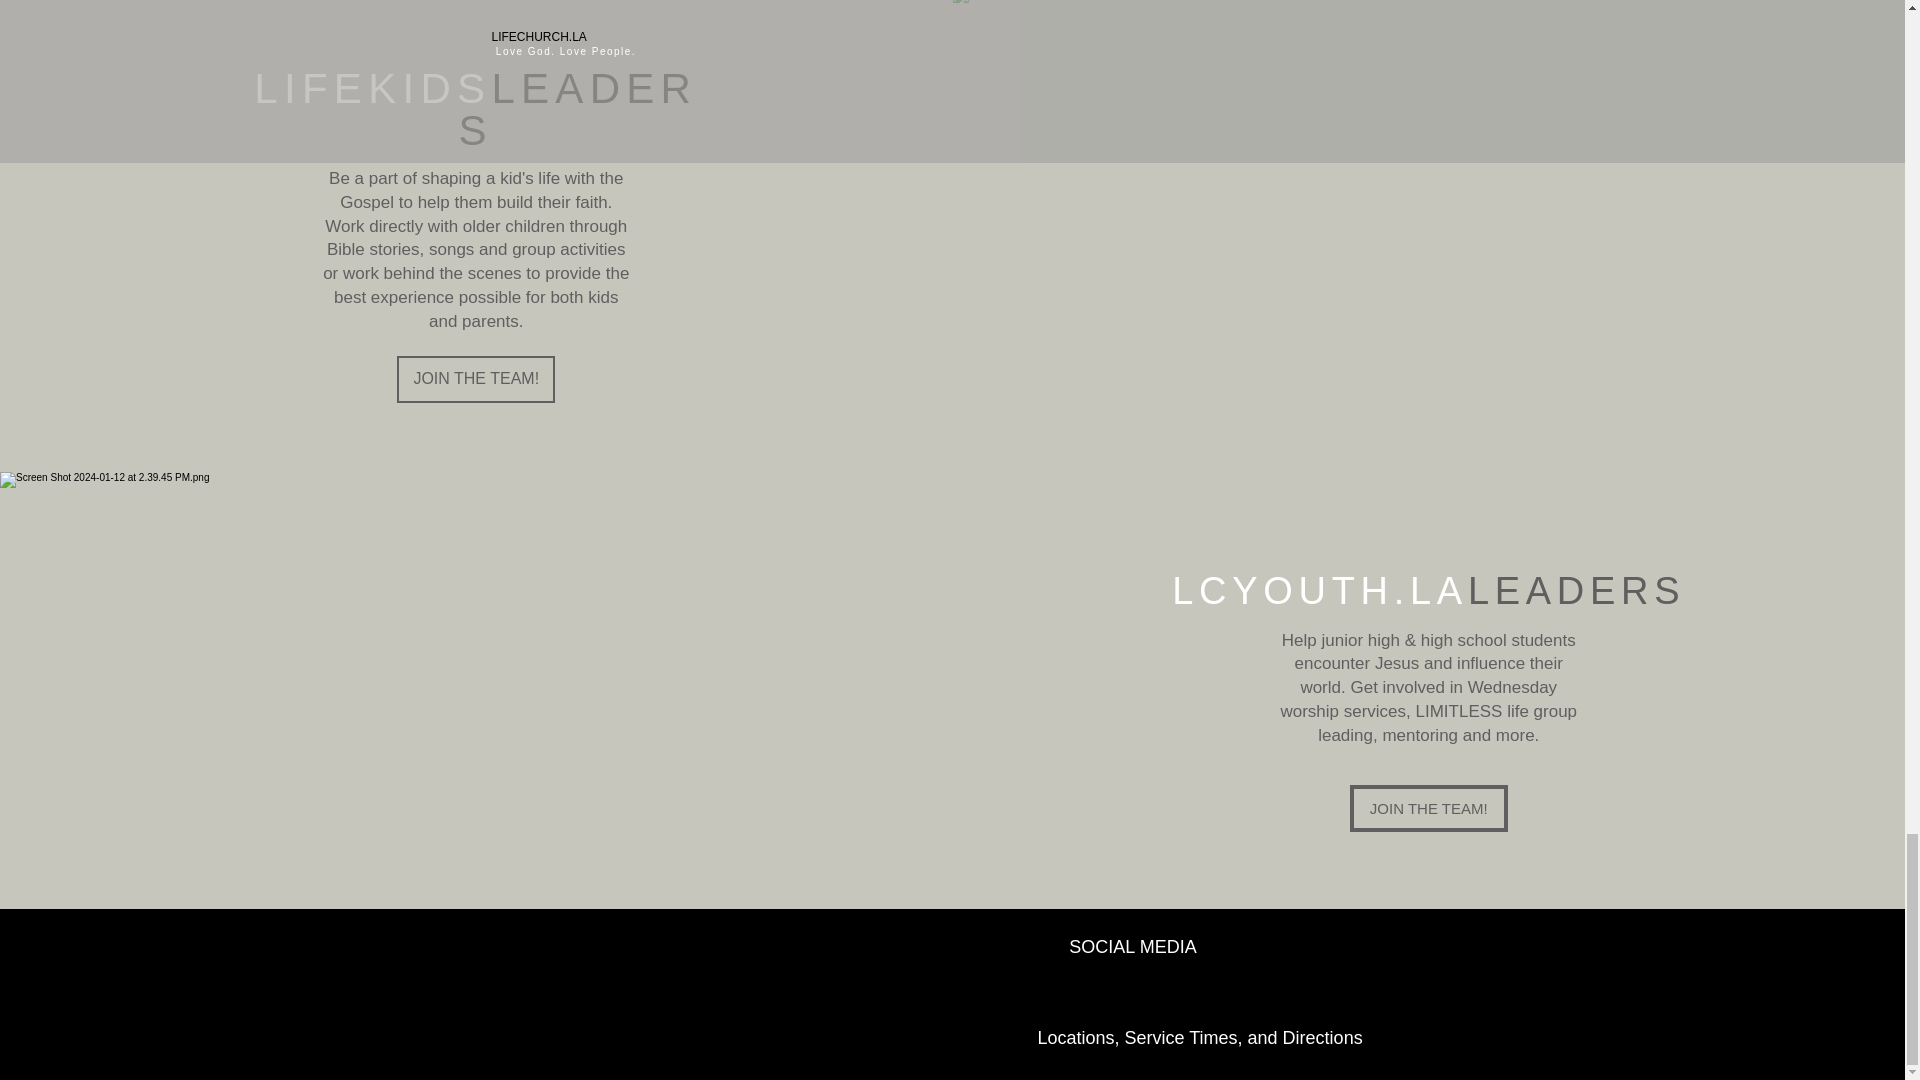 The height and width of the screenshot is (1080, 1920). Describe the element at coordinates (1200, 1038) in the screenshot. I see `Locations, Service Times, and Directions` at that location.